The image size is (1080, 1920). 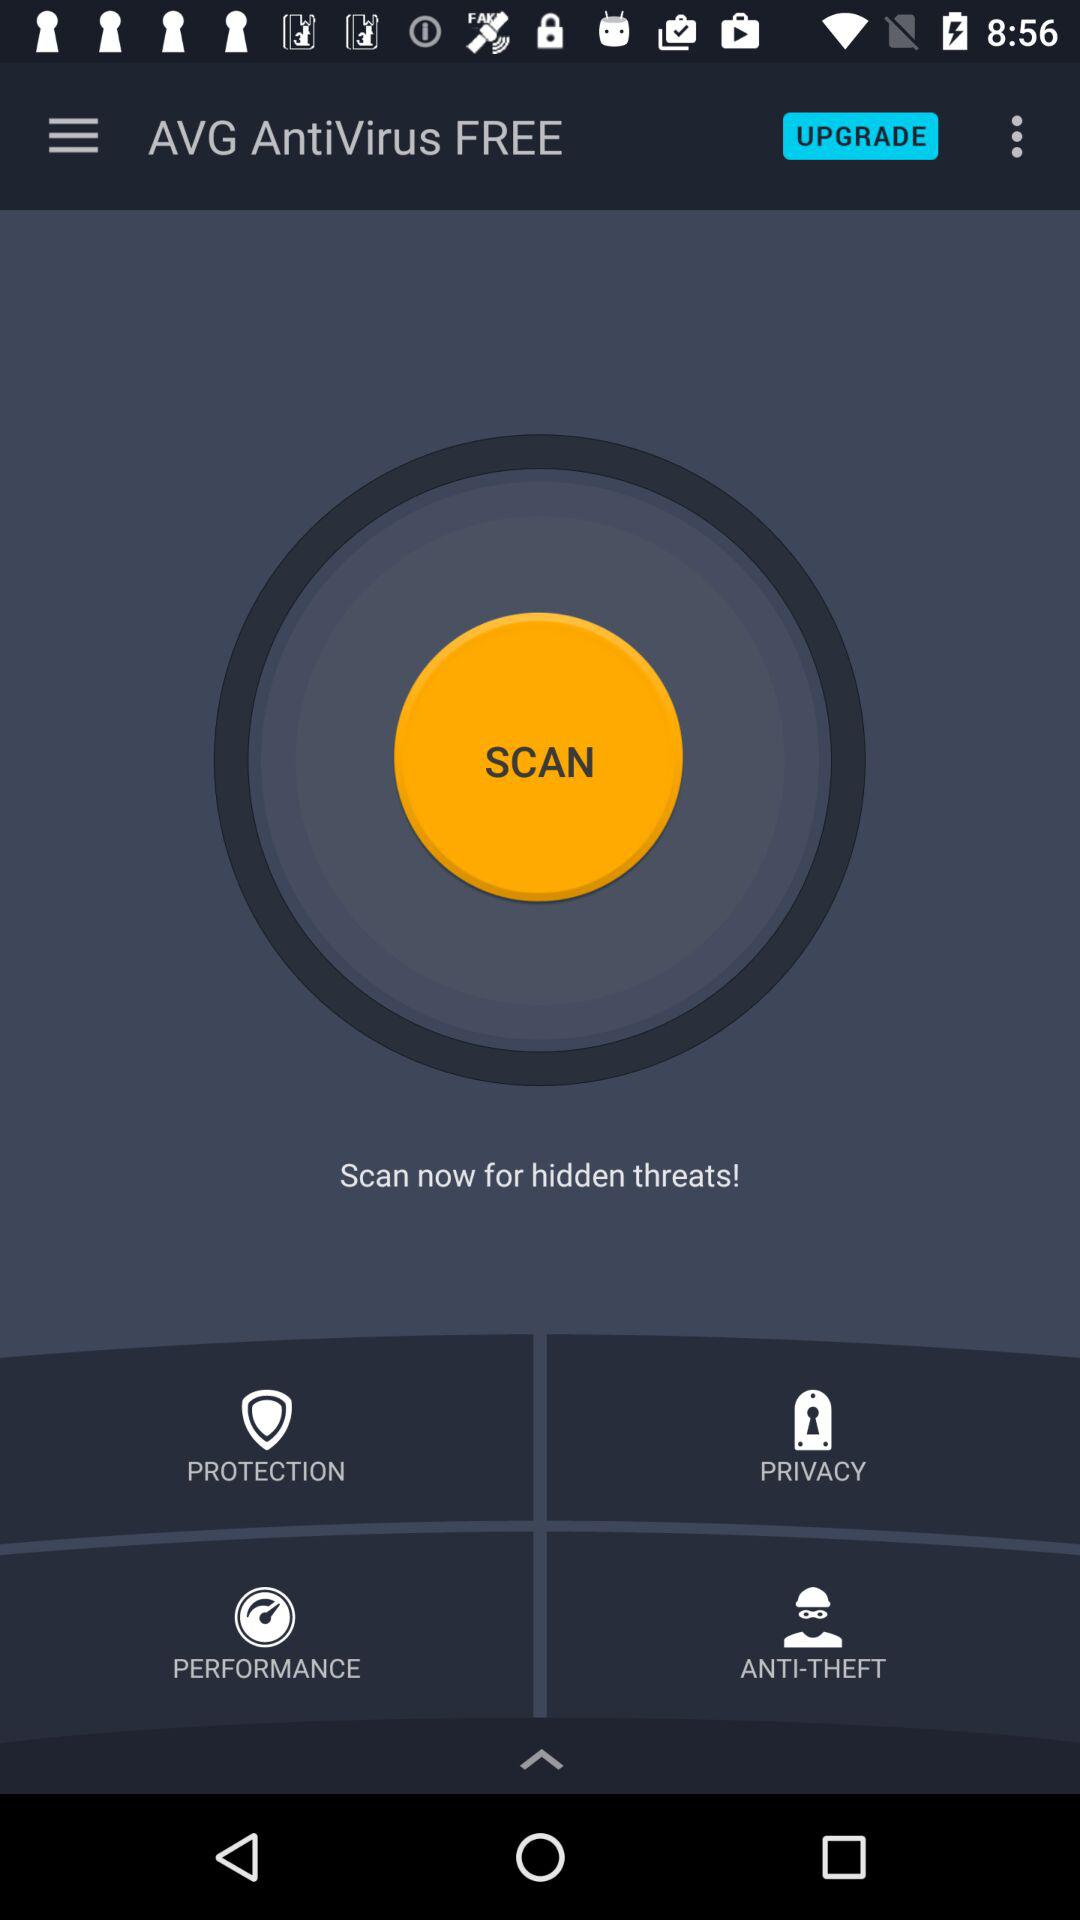 What do you see at coordinates (540, 760) in the screenshot?
I see `click to scan option` at bounding box center [540, 760].